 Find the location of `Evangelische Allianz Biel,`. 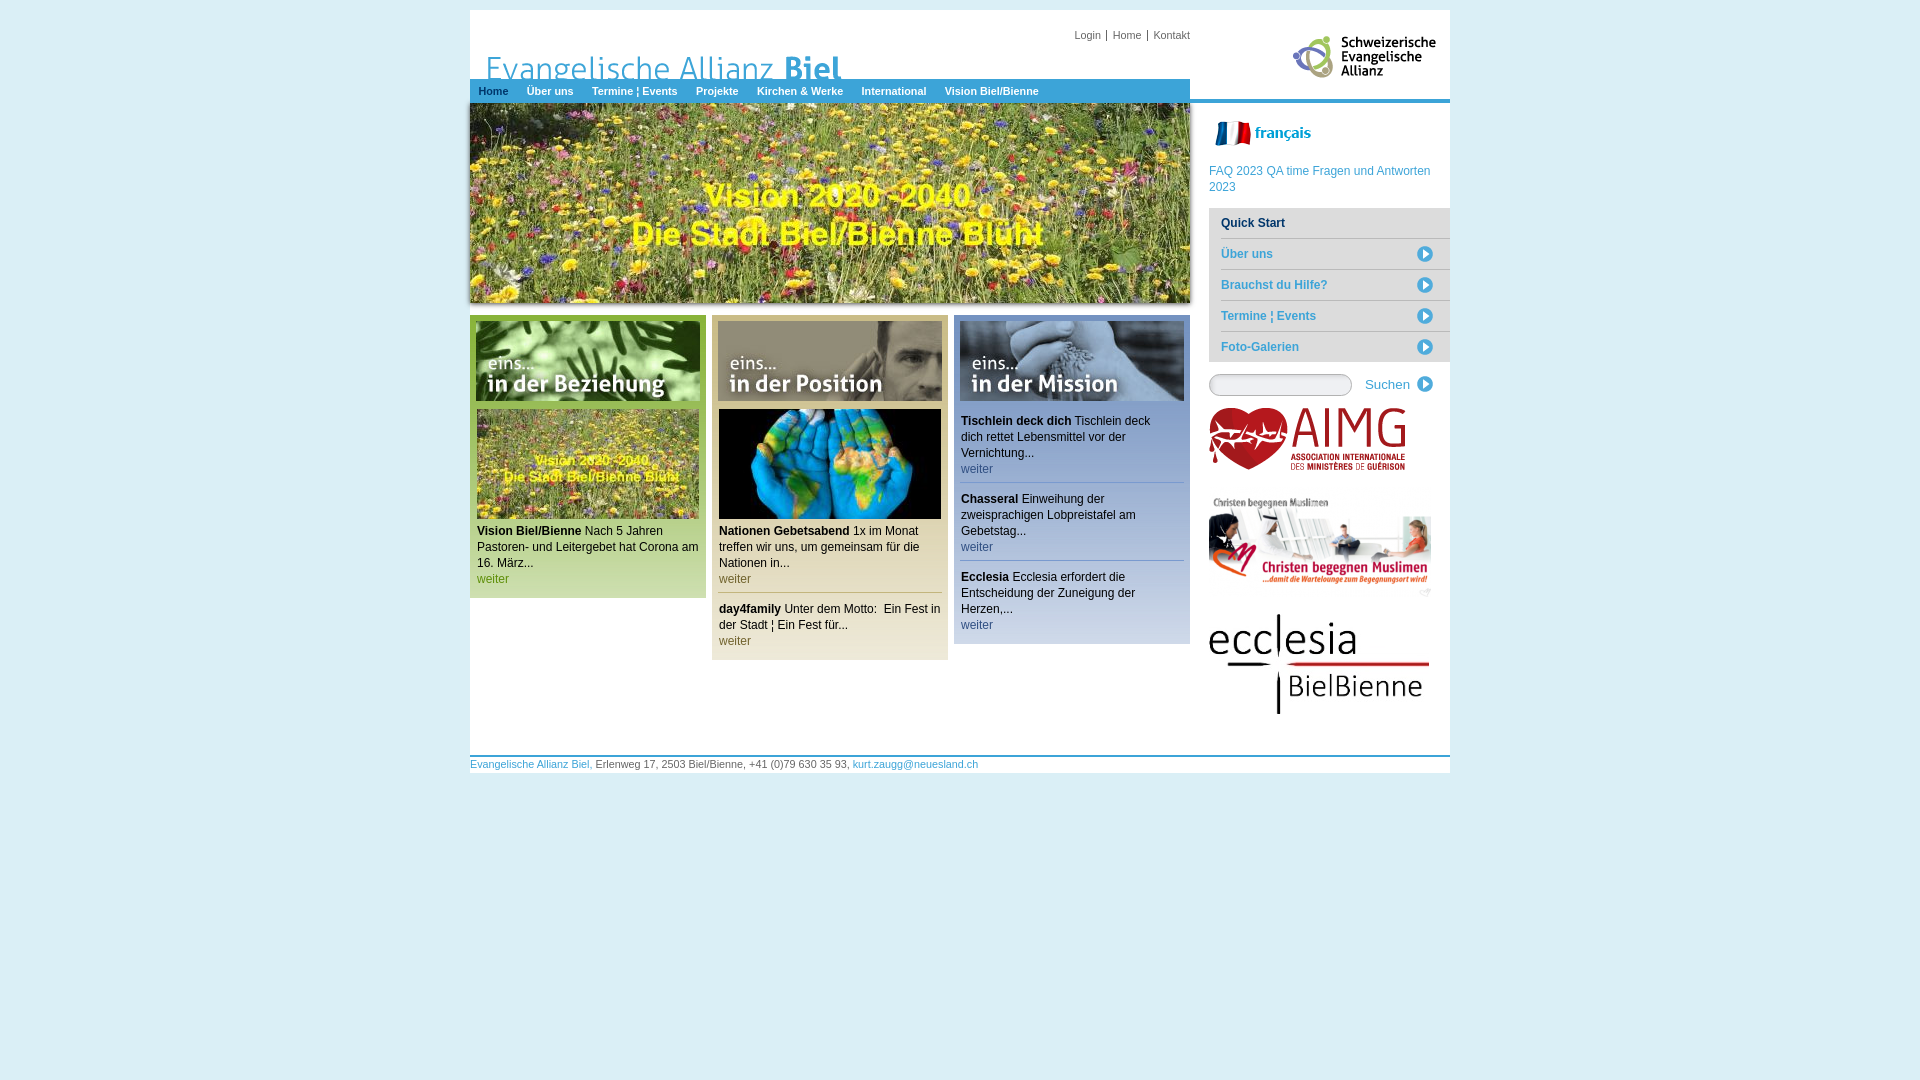

Evangelische Allianz Biel, is located at coordinates (531, 764).